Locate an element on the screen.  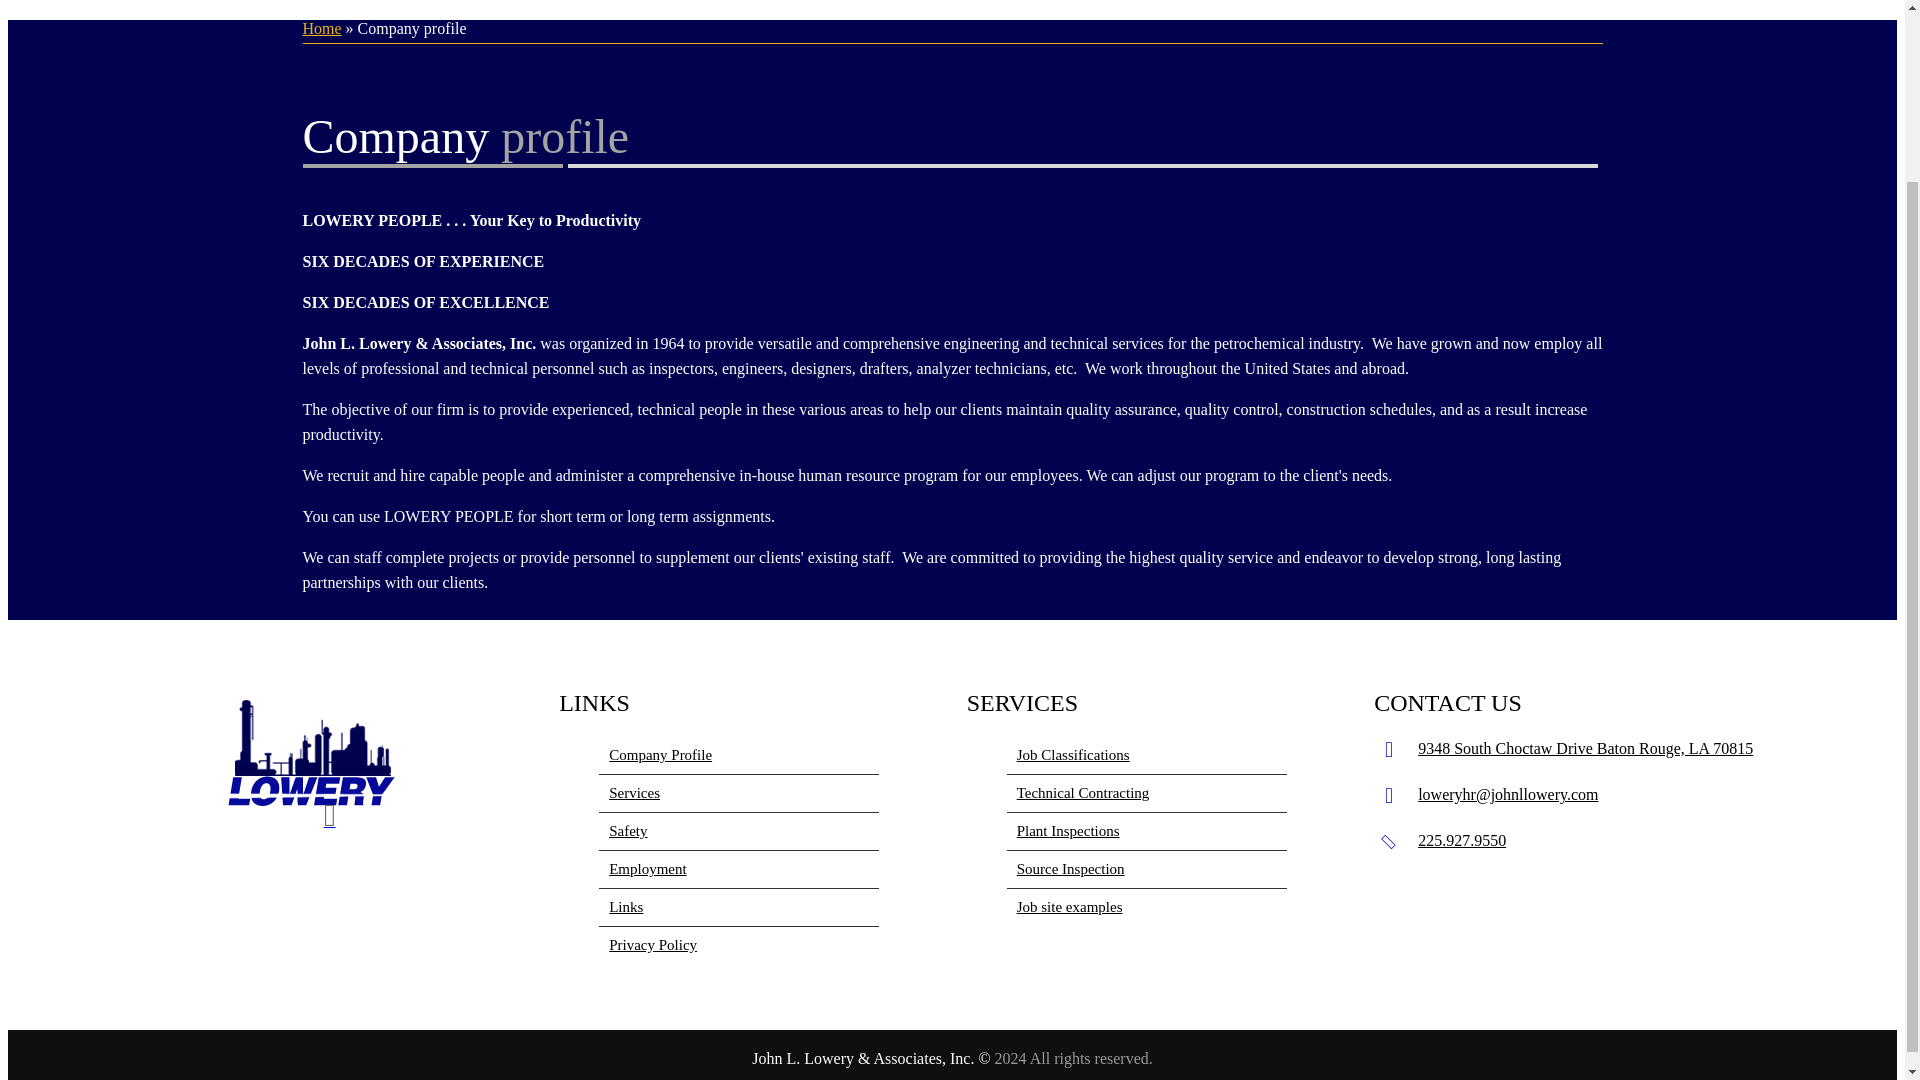
9348 South Choctaw Drive Baton Rouge, LA 70815 is located at coordinates (1585, 748).